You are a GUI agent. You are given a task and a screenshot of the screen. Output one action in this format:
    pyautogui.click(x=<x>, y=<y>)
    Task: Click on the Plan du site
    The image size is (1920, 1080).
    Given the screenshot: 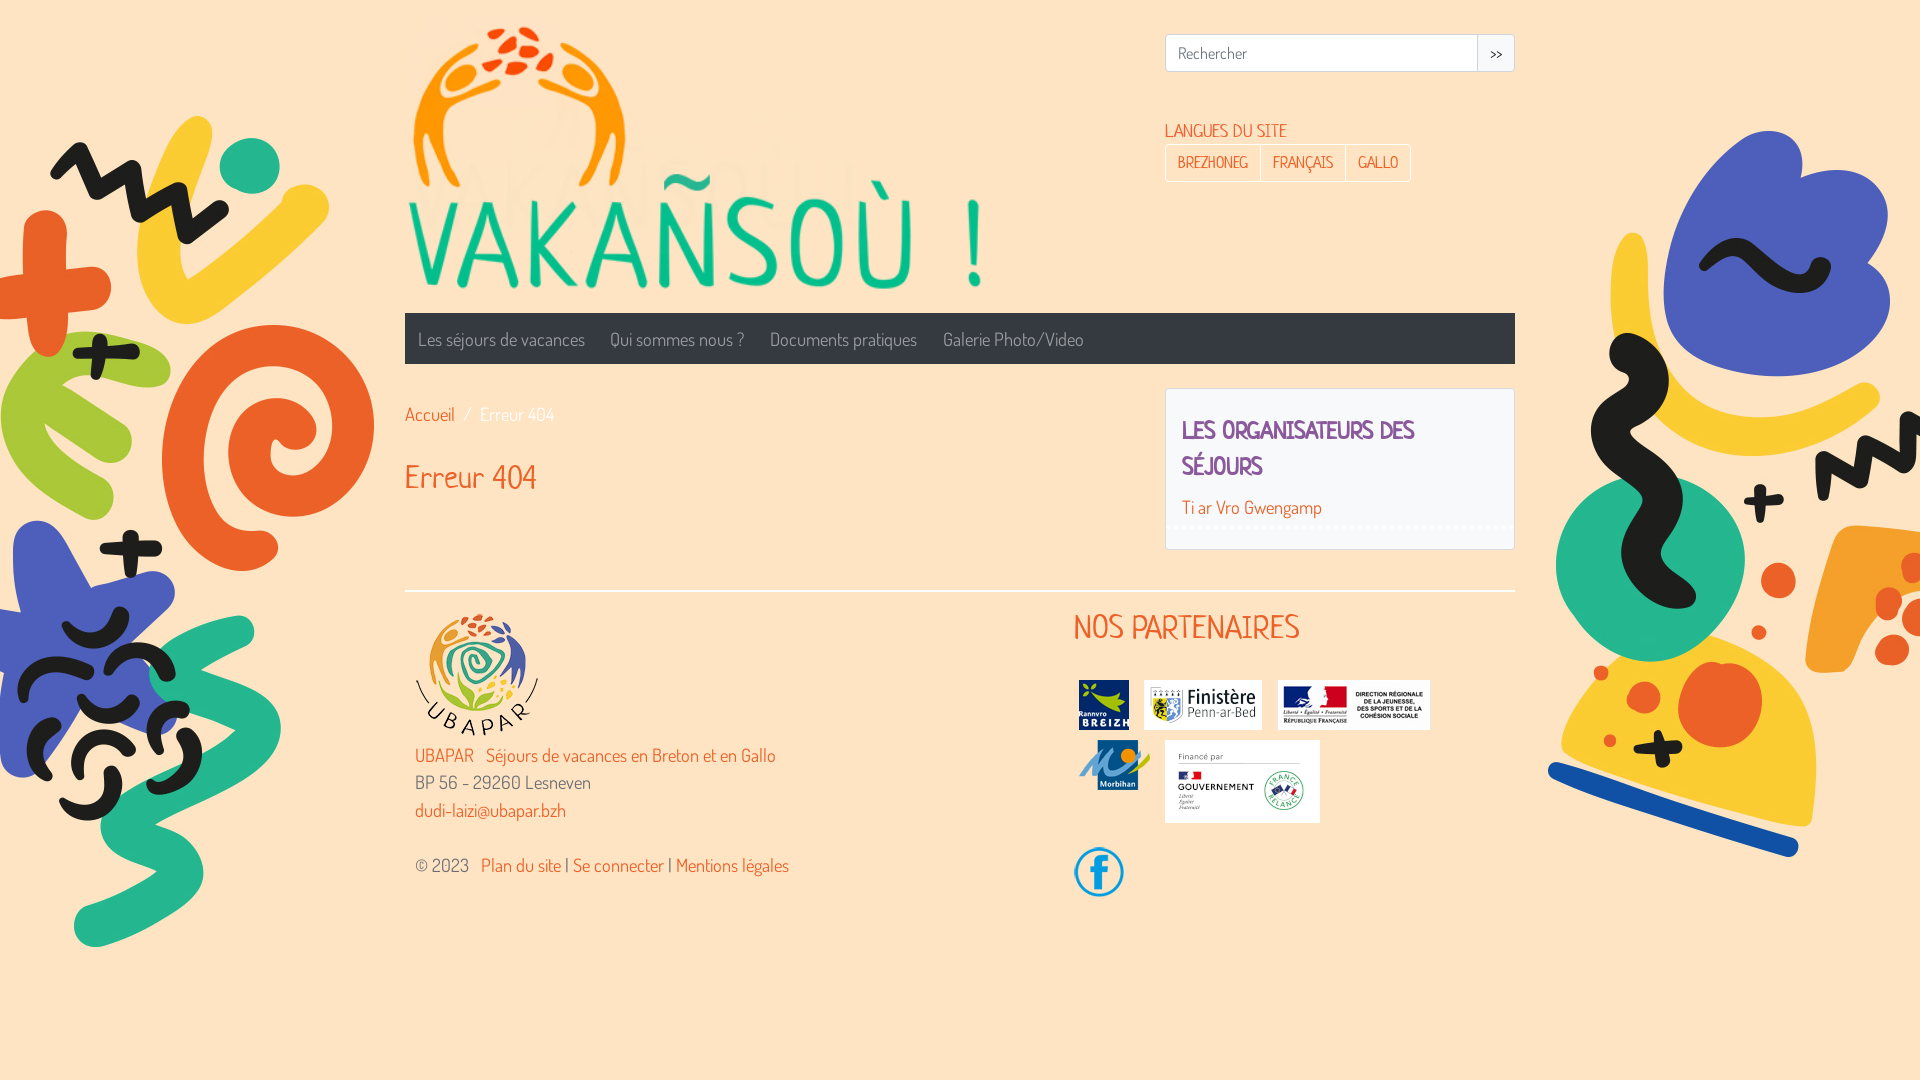 What is the action you would take?
    pyautogui.click(x=521, y=864)
    